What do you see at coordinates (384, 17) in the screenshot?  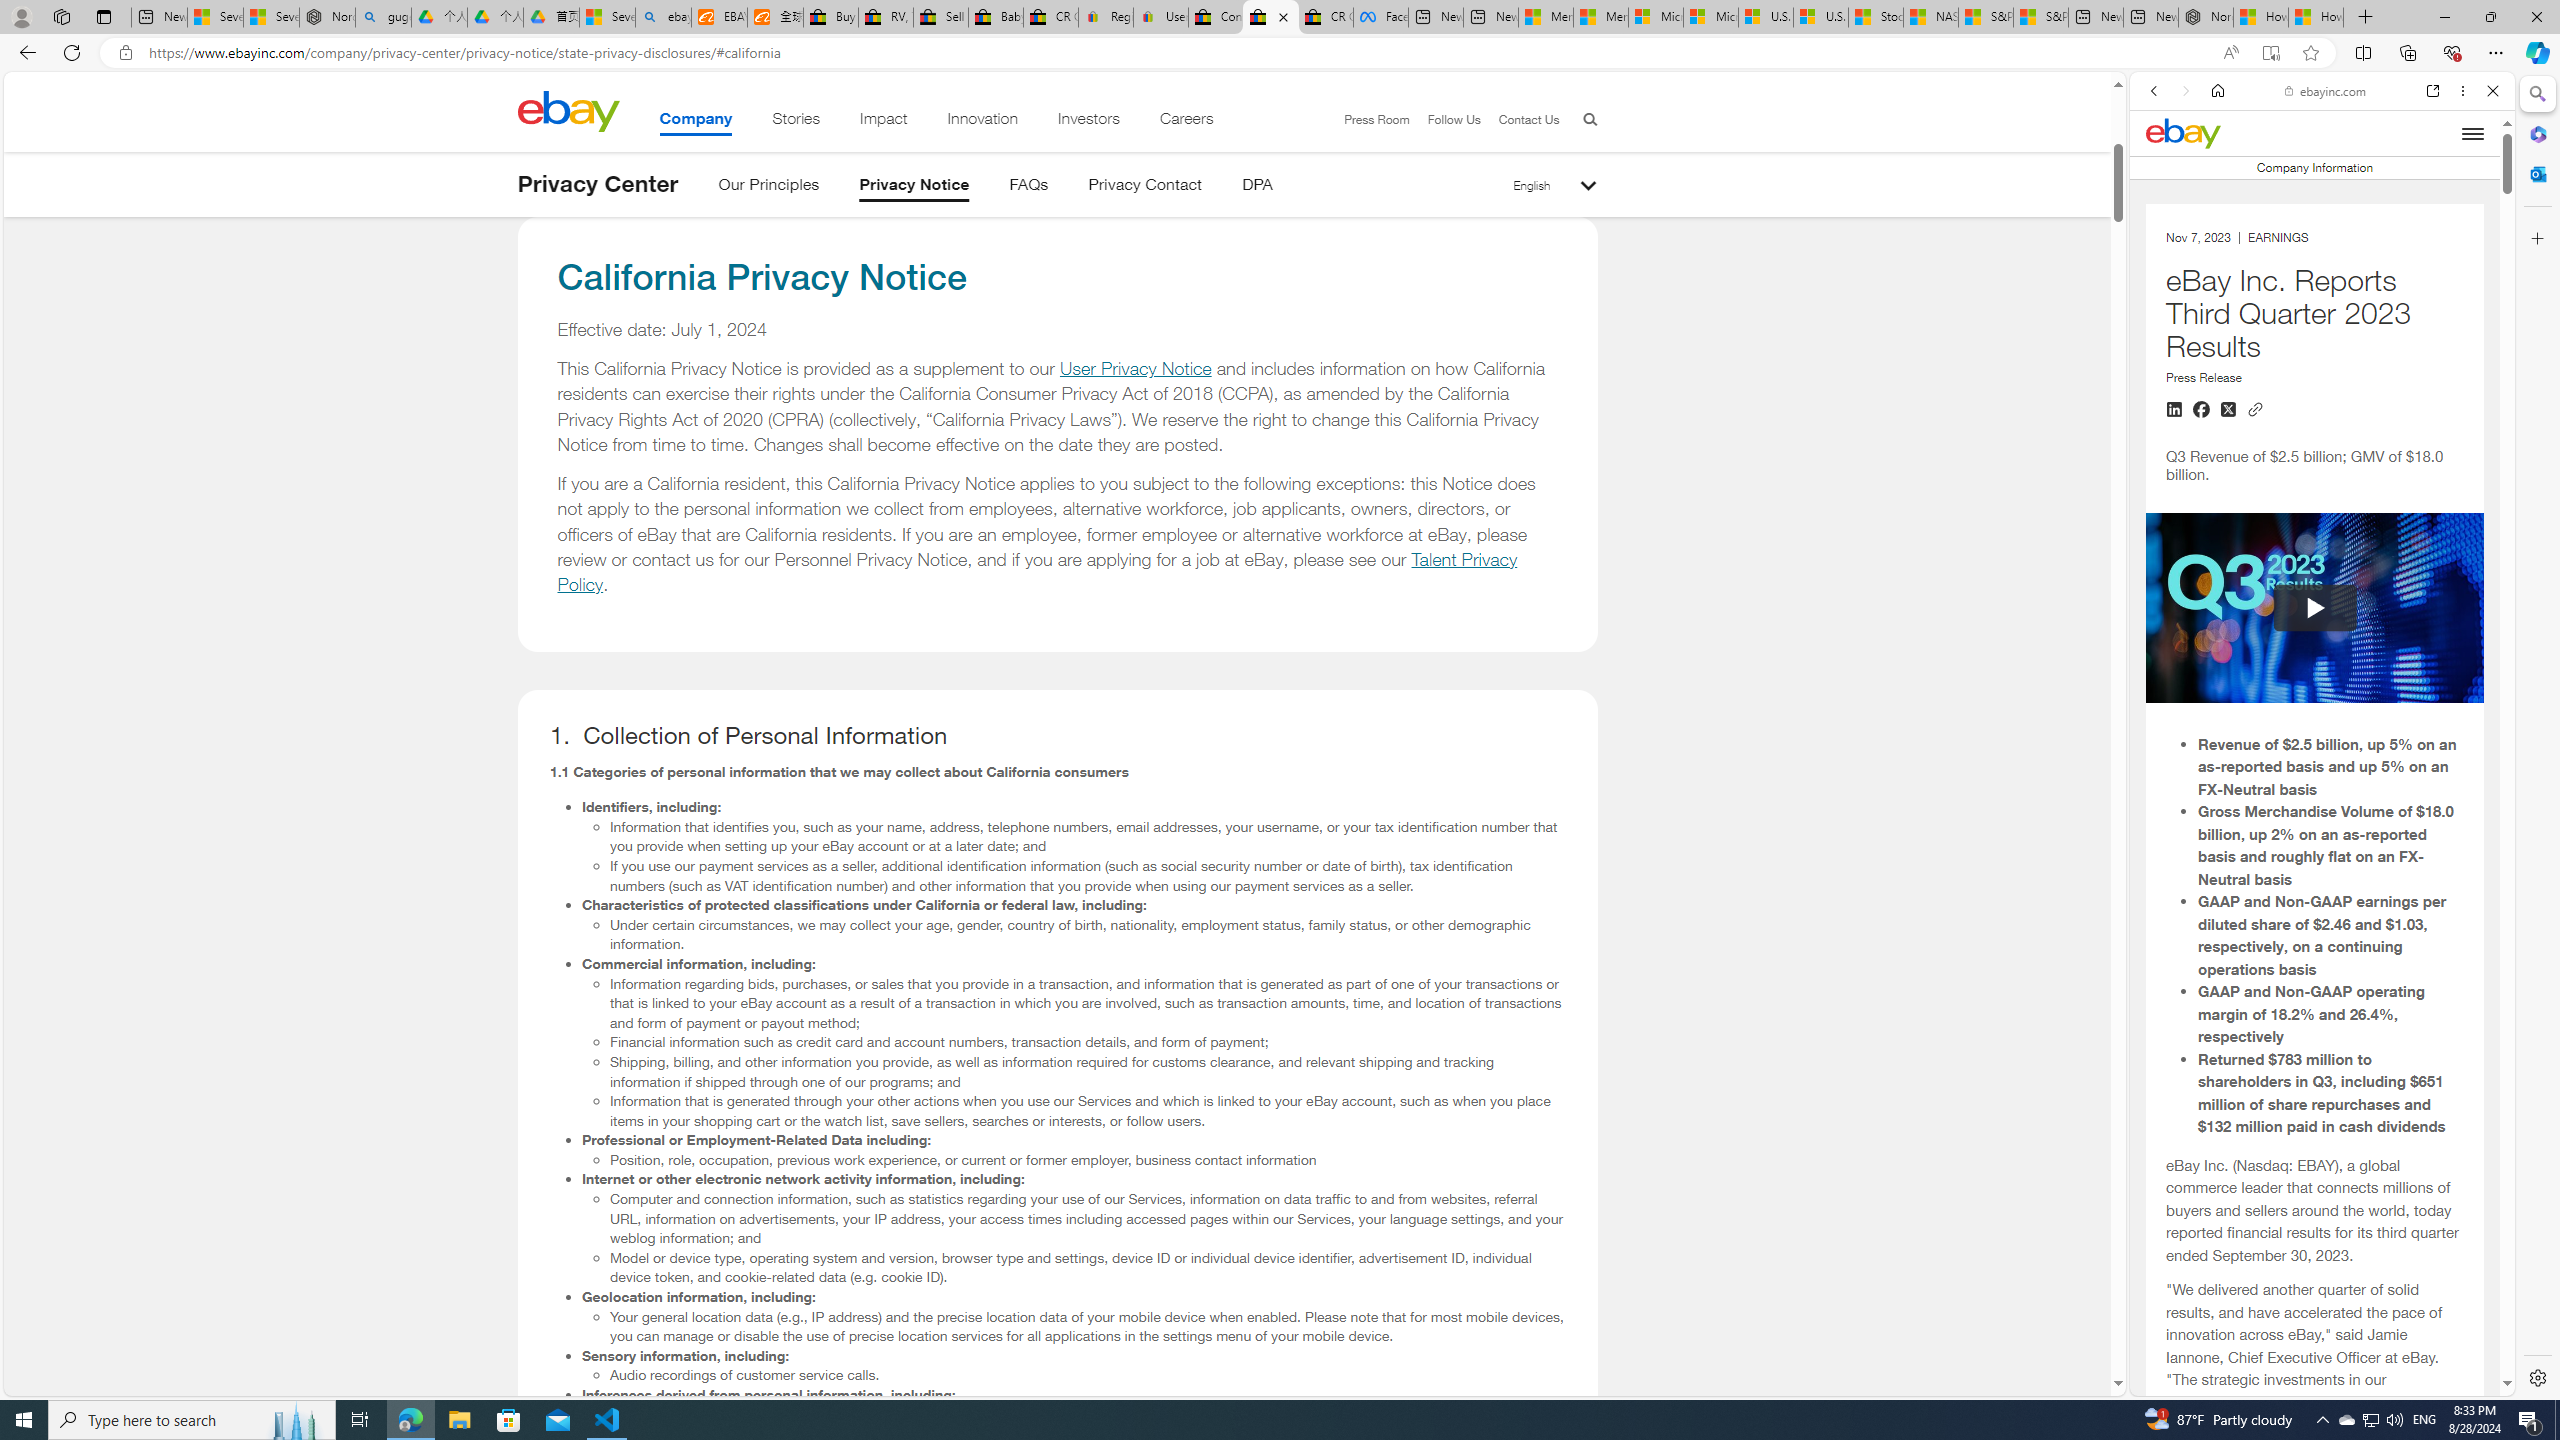 I see `guge yunpan - Search` at bounding box center [384, 17].